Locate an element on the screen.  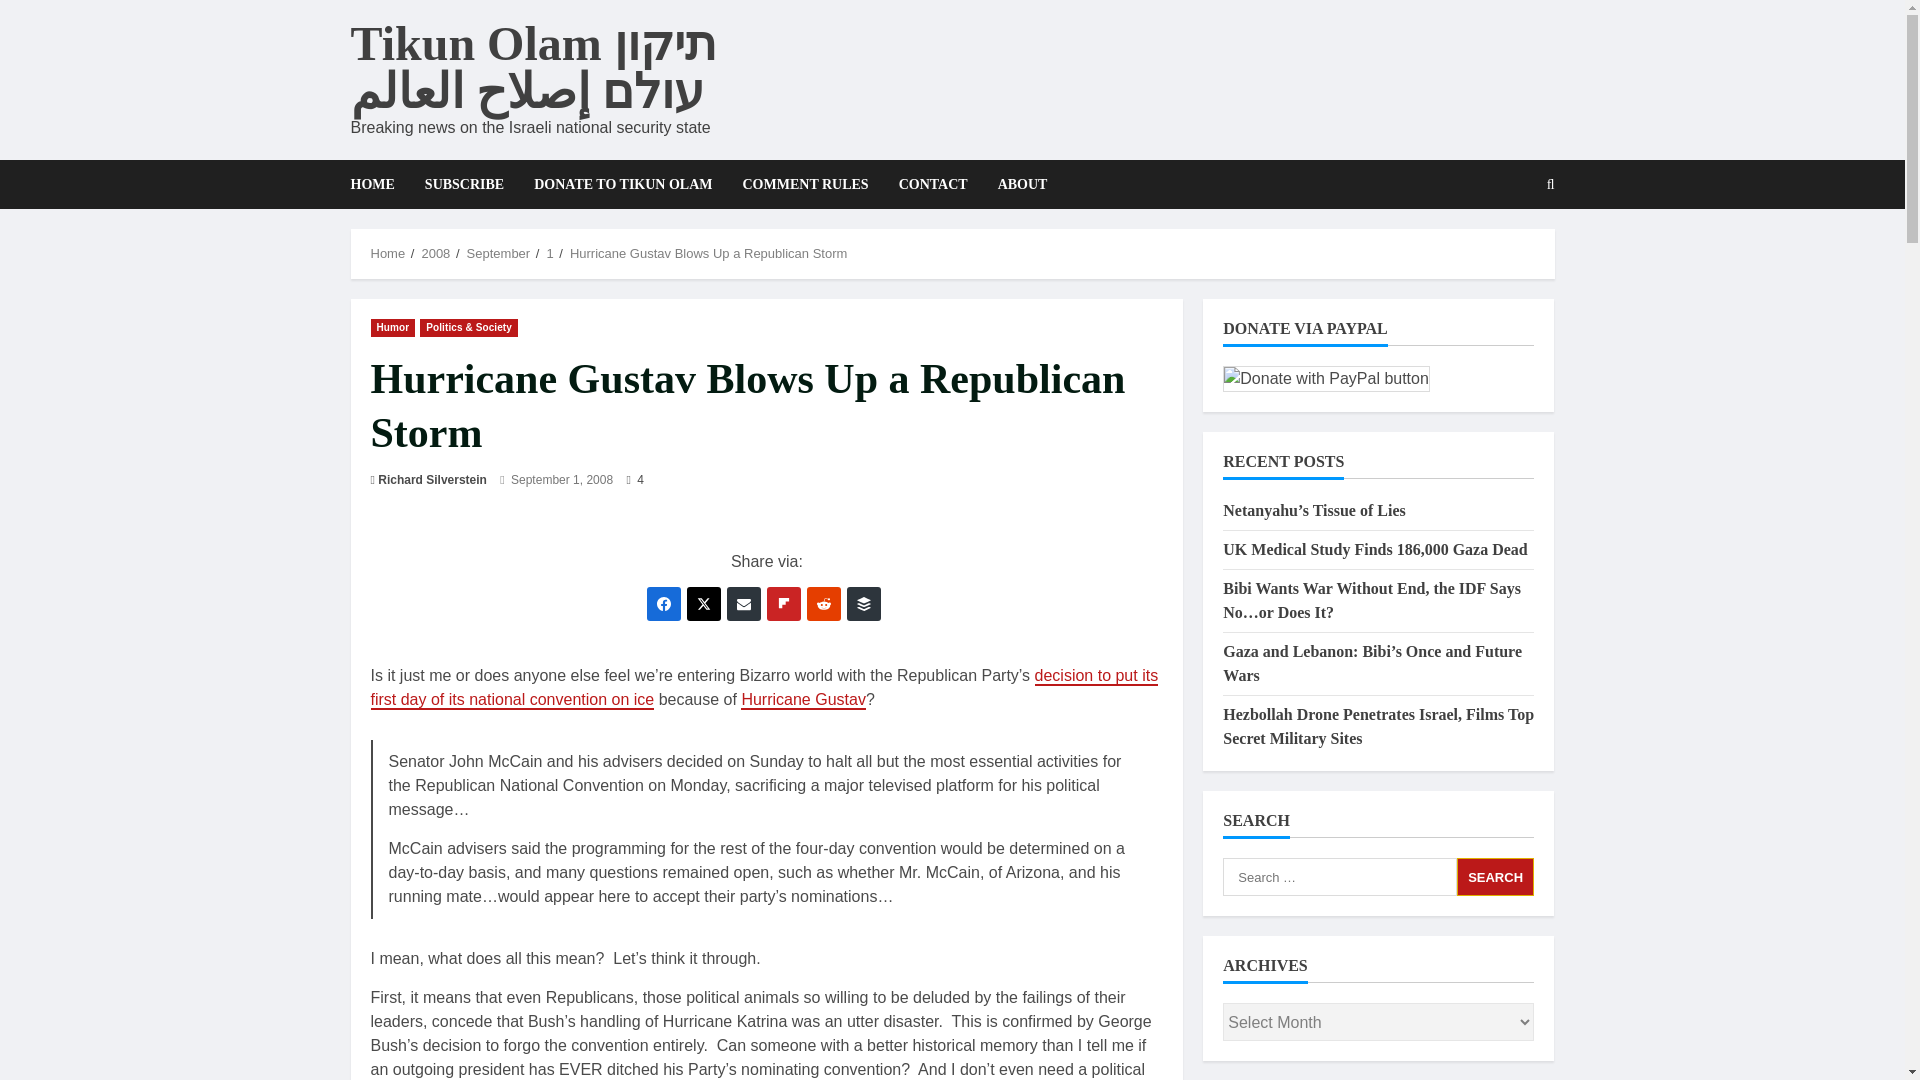
Humor is located at coordinates (392, 326).